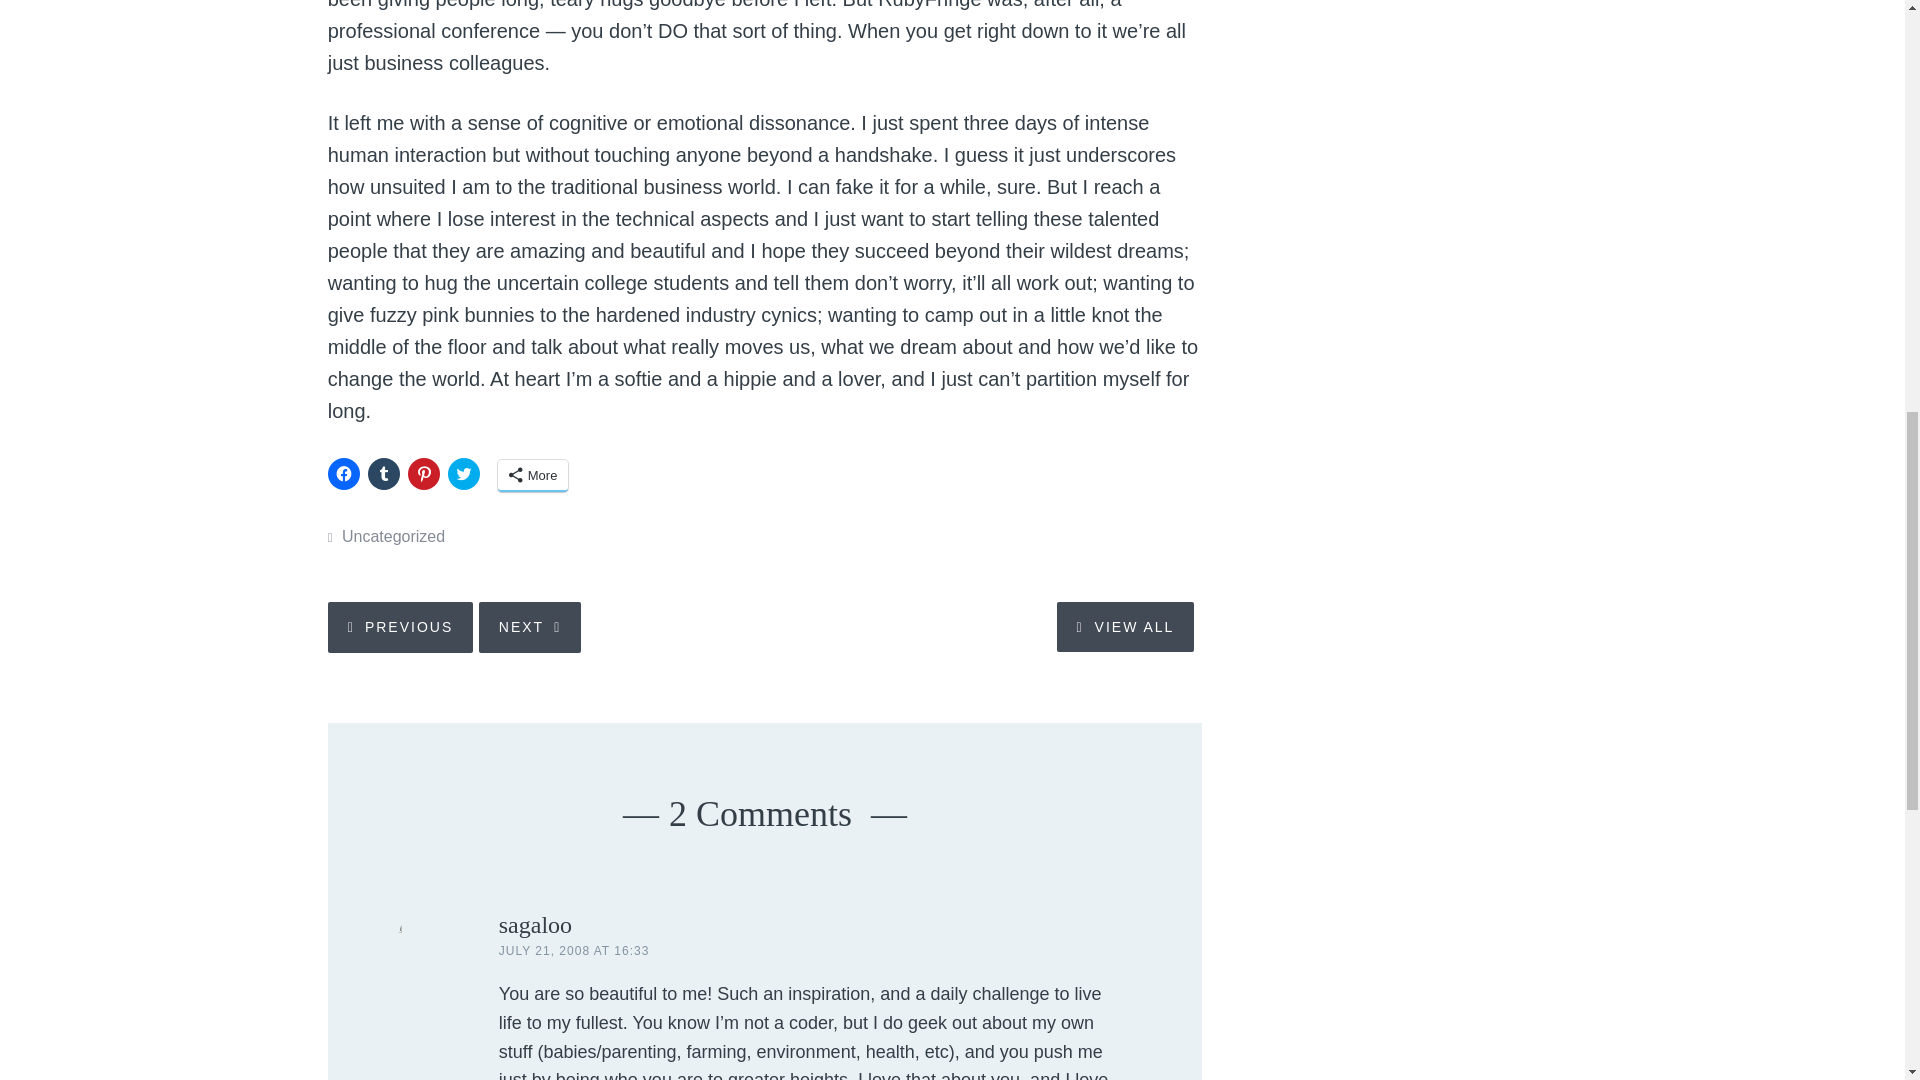  Describe the element at coordinates (344, 474) in the screenshot. I see `Click to share on Facebook` at that location.